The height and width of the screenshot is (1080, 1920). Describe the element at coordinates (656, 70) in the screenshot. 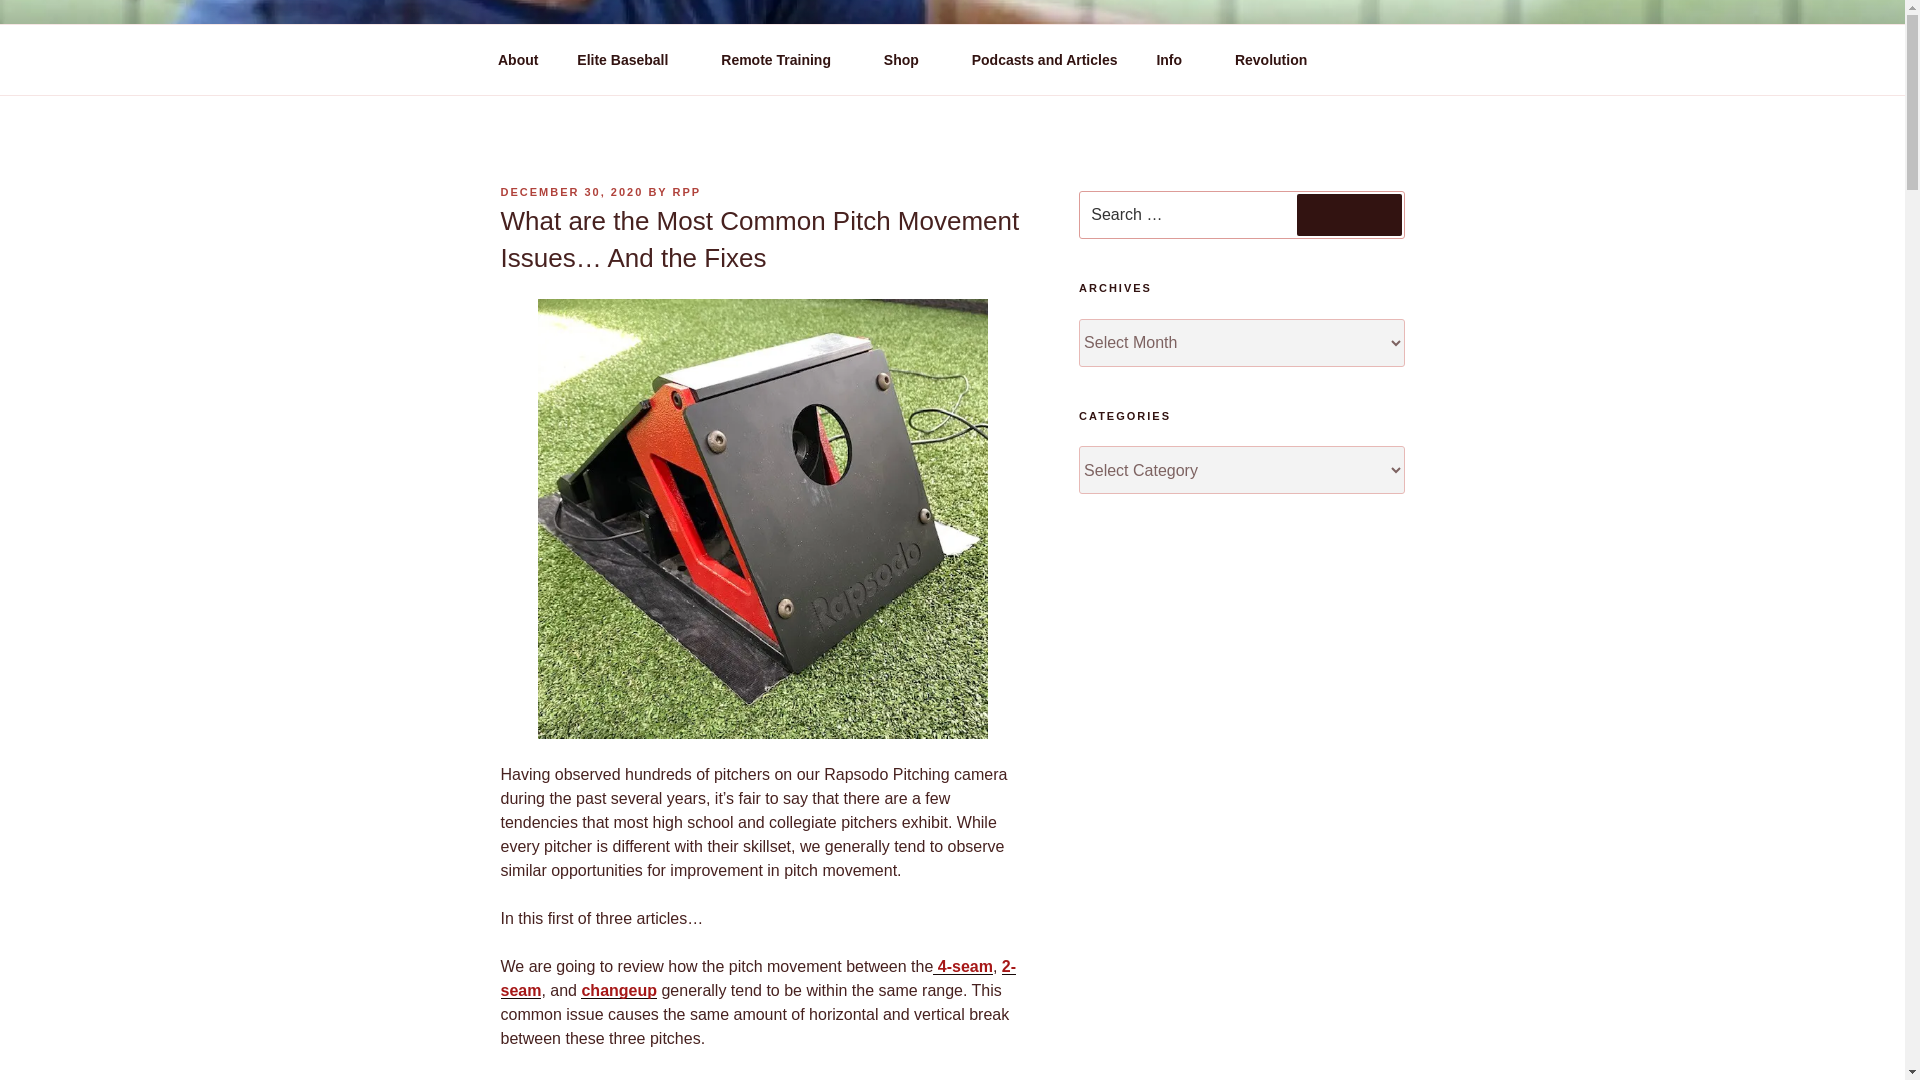

I see `RPP BASEBALL` at that location.